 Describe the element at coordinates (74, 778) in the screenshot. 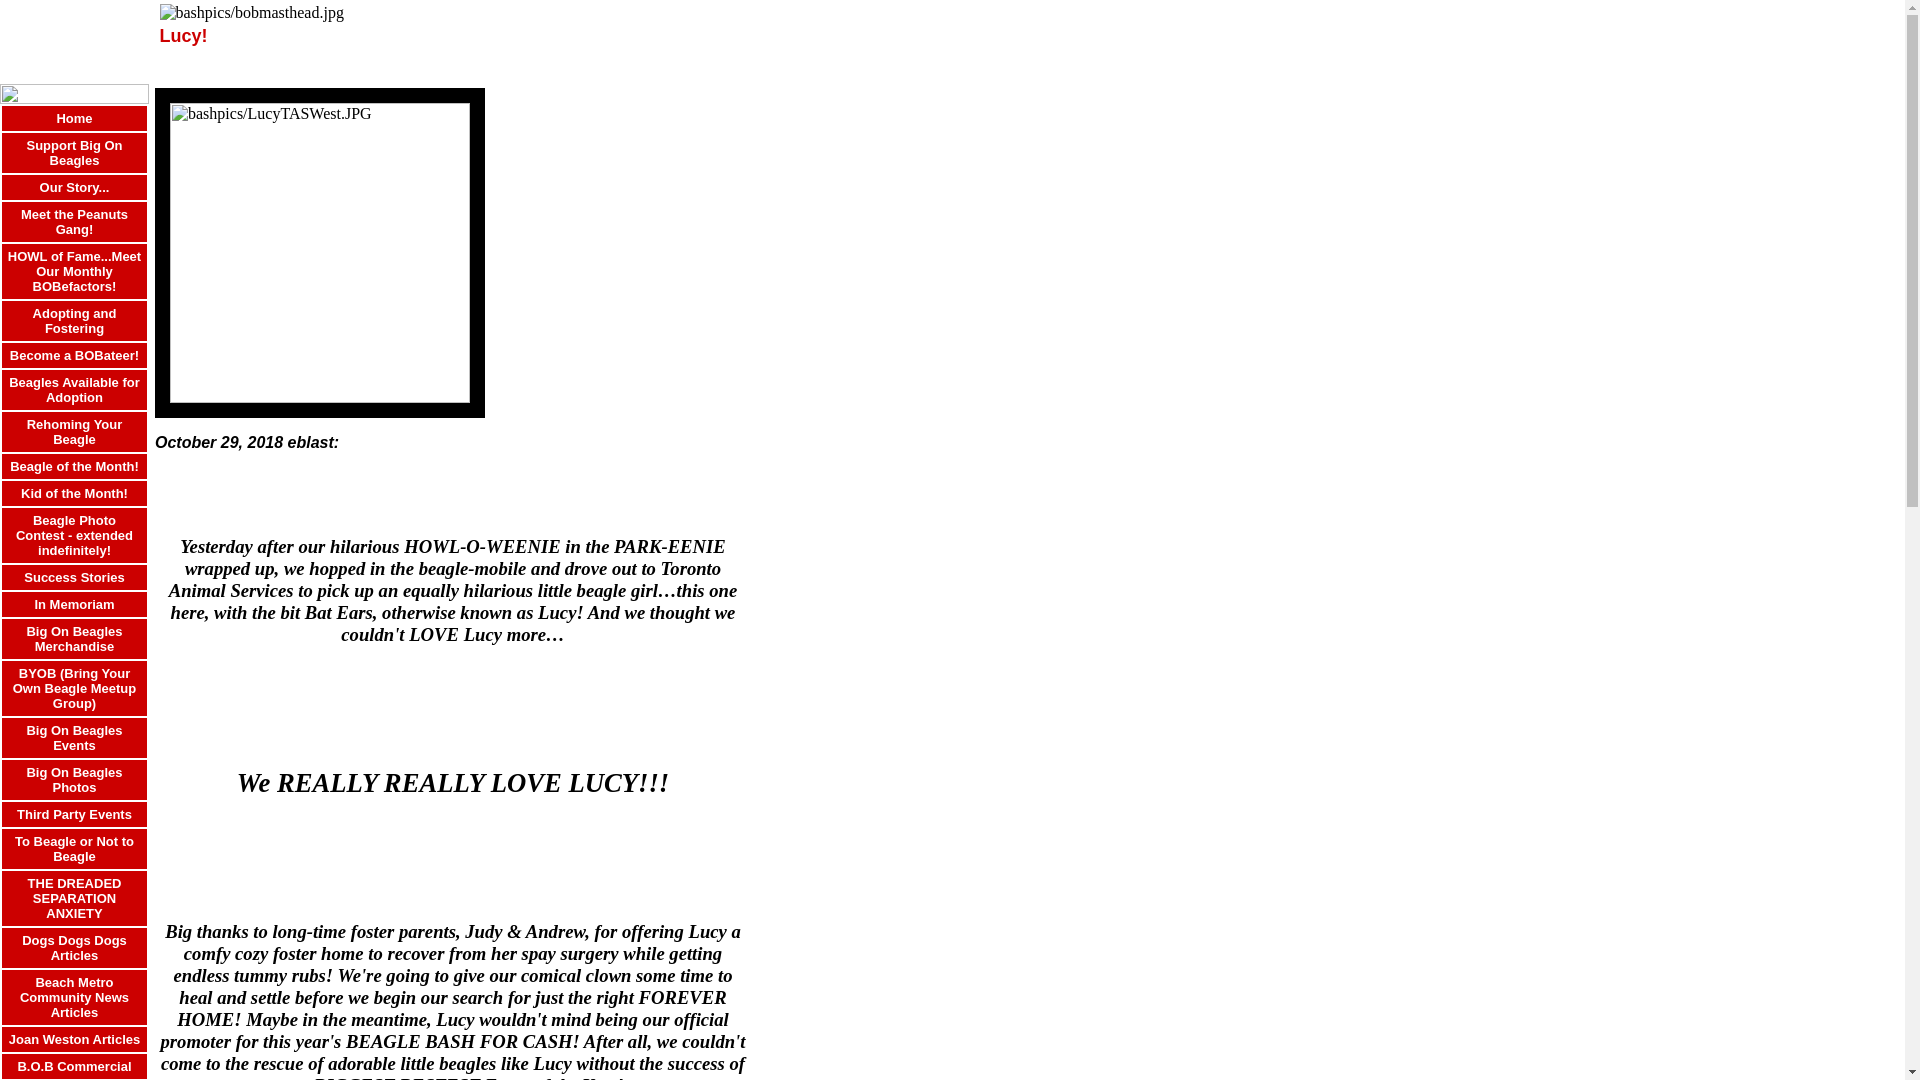

I see `Big On Beagles Photos` at that location.